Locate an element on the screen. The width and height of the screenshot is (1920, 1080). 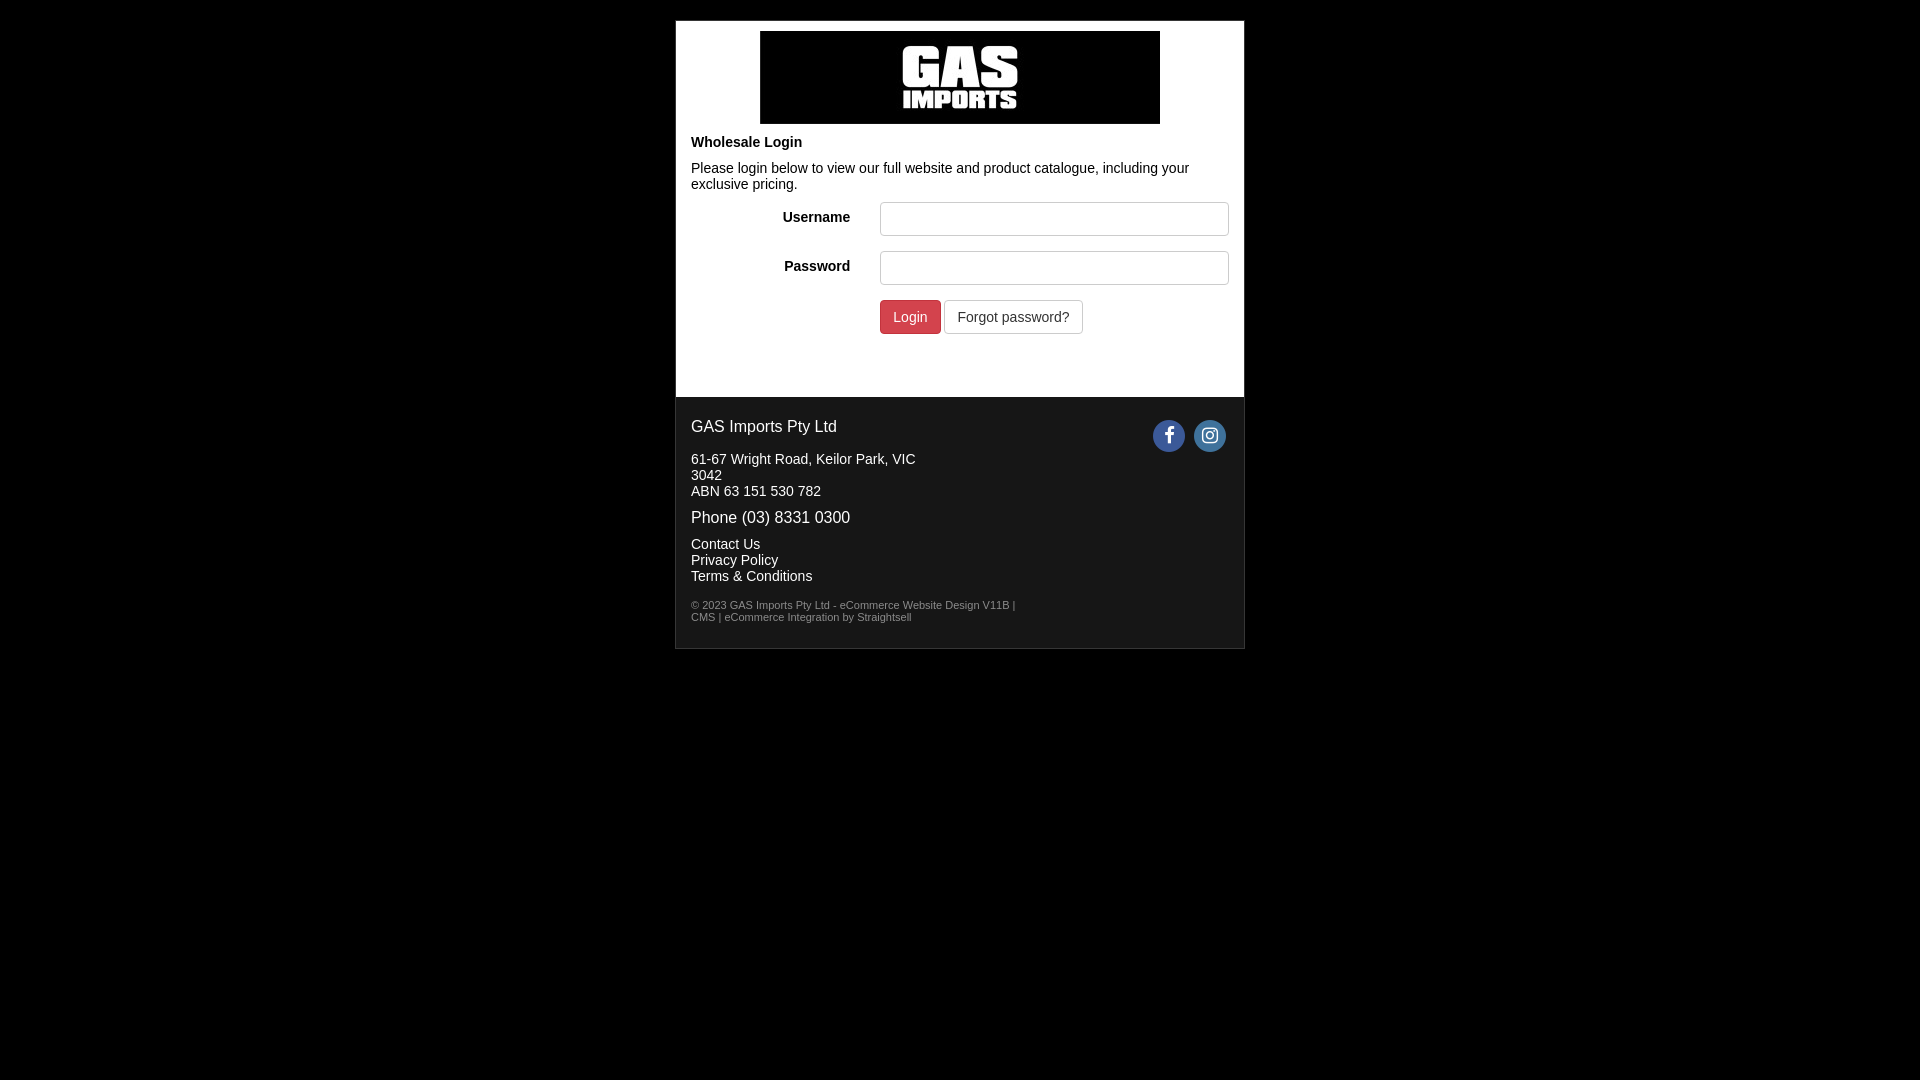
GAS Imports Pty Ltd Home is located at coordinates (960, 78).